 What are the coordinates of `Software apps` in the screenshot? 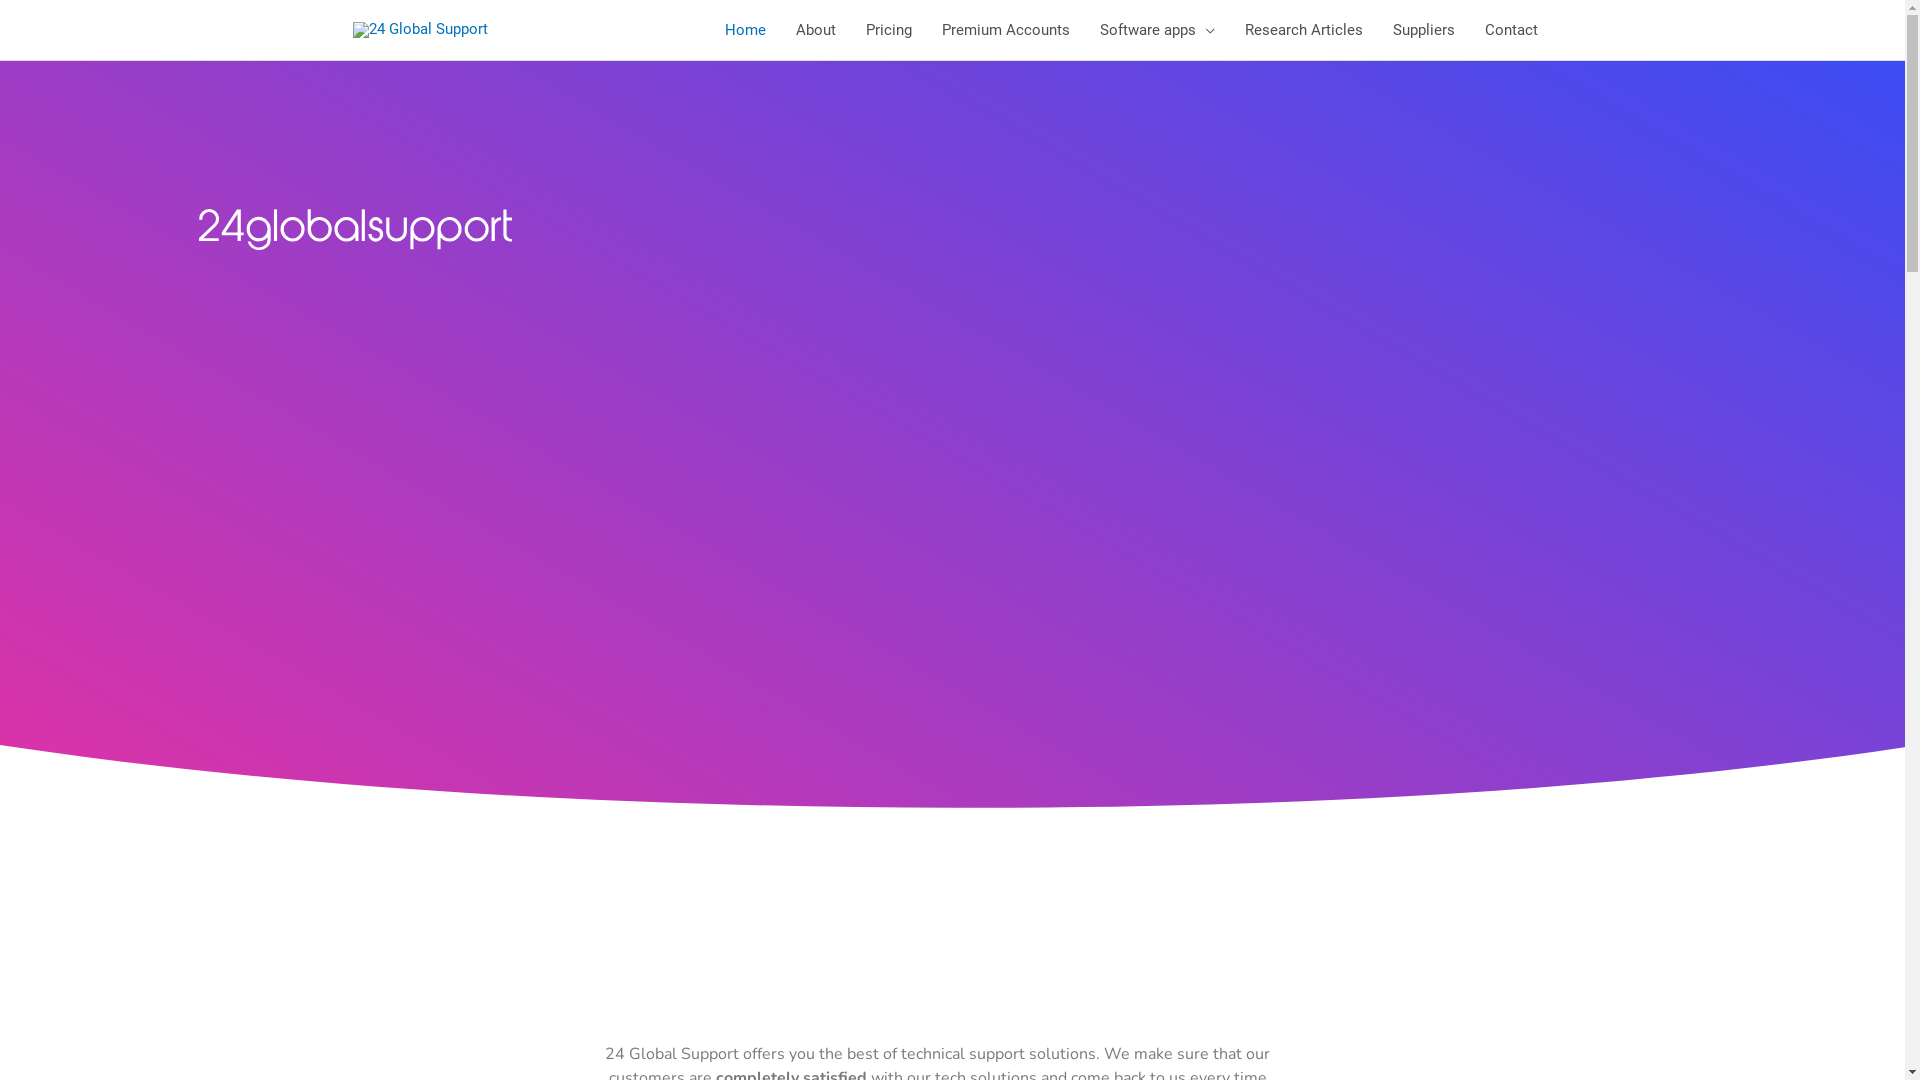 It's located at (1156, 30).